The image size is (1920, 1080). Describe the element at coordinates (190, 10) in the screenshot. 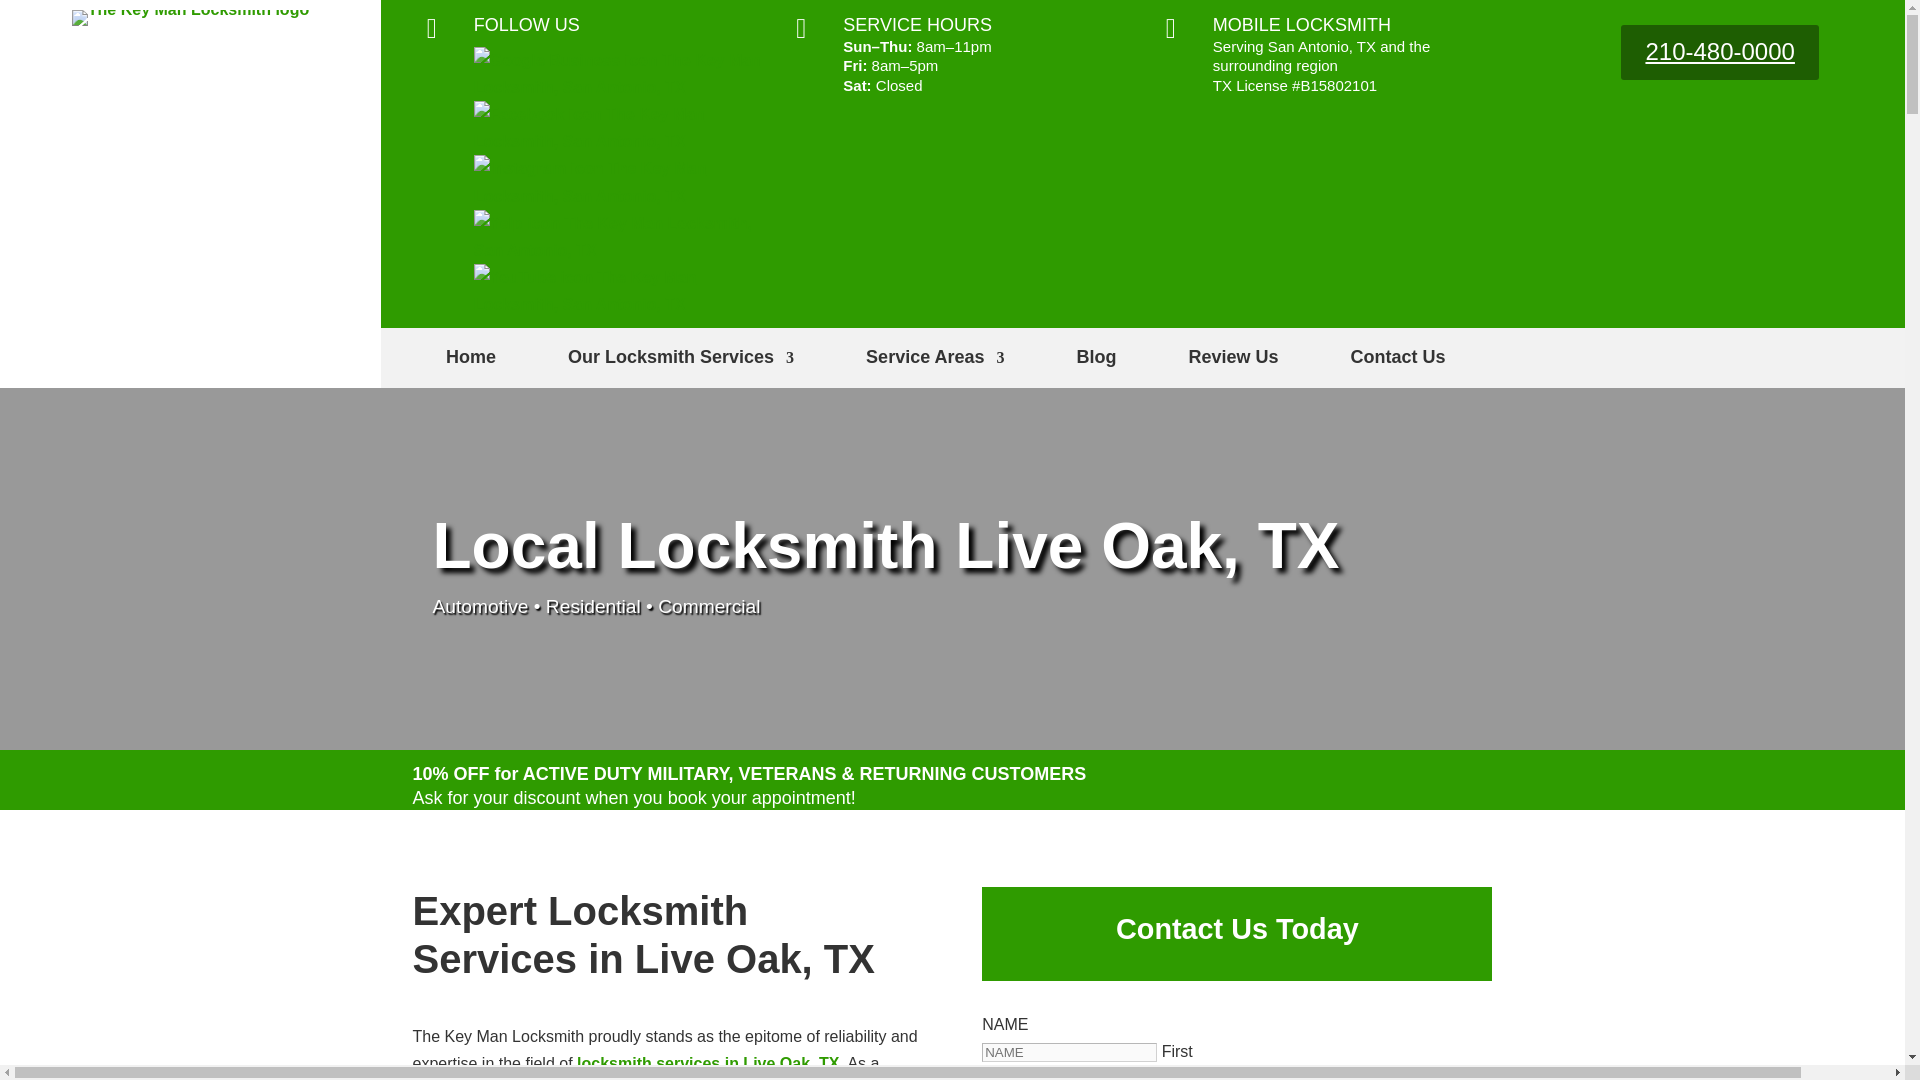

I see `key-man-logo` at that location.